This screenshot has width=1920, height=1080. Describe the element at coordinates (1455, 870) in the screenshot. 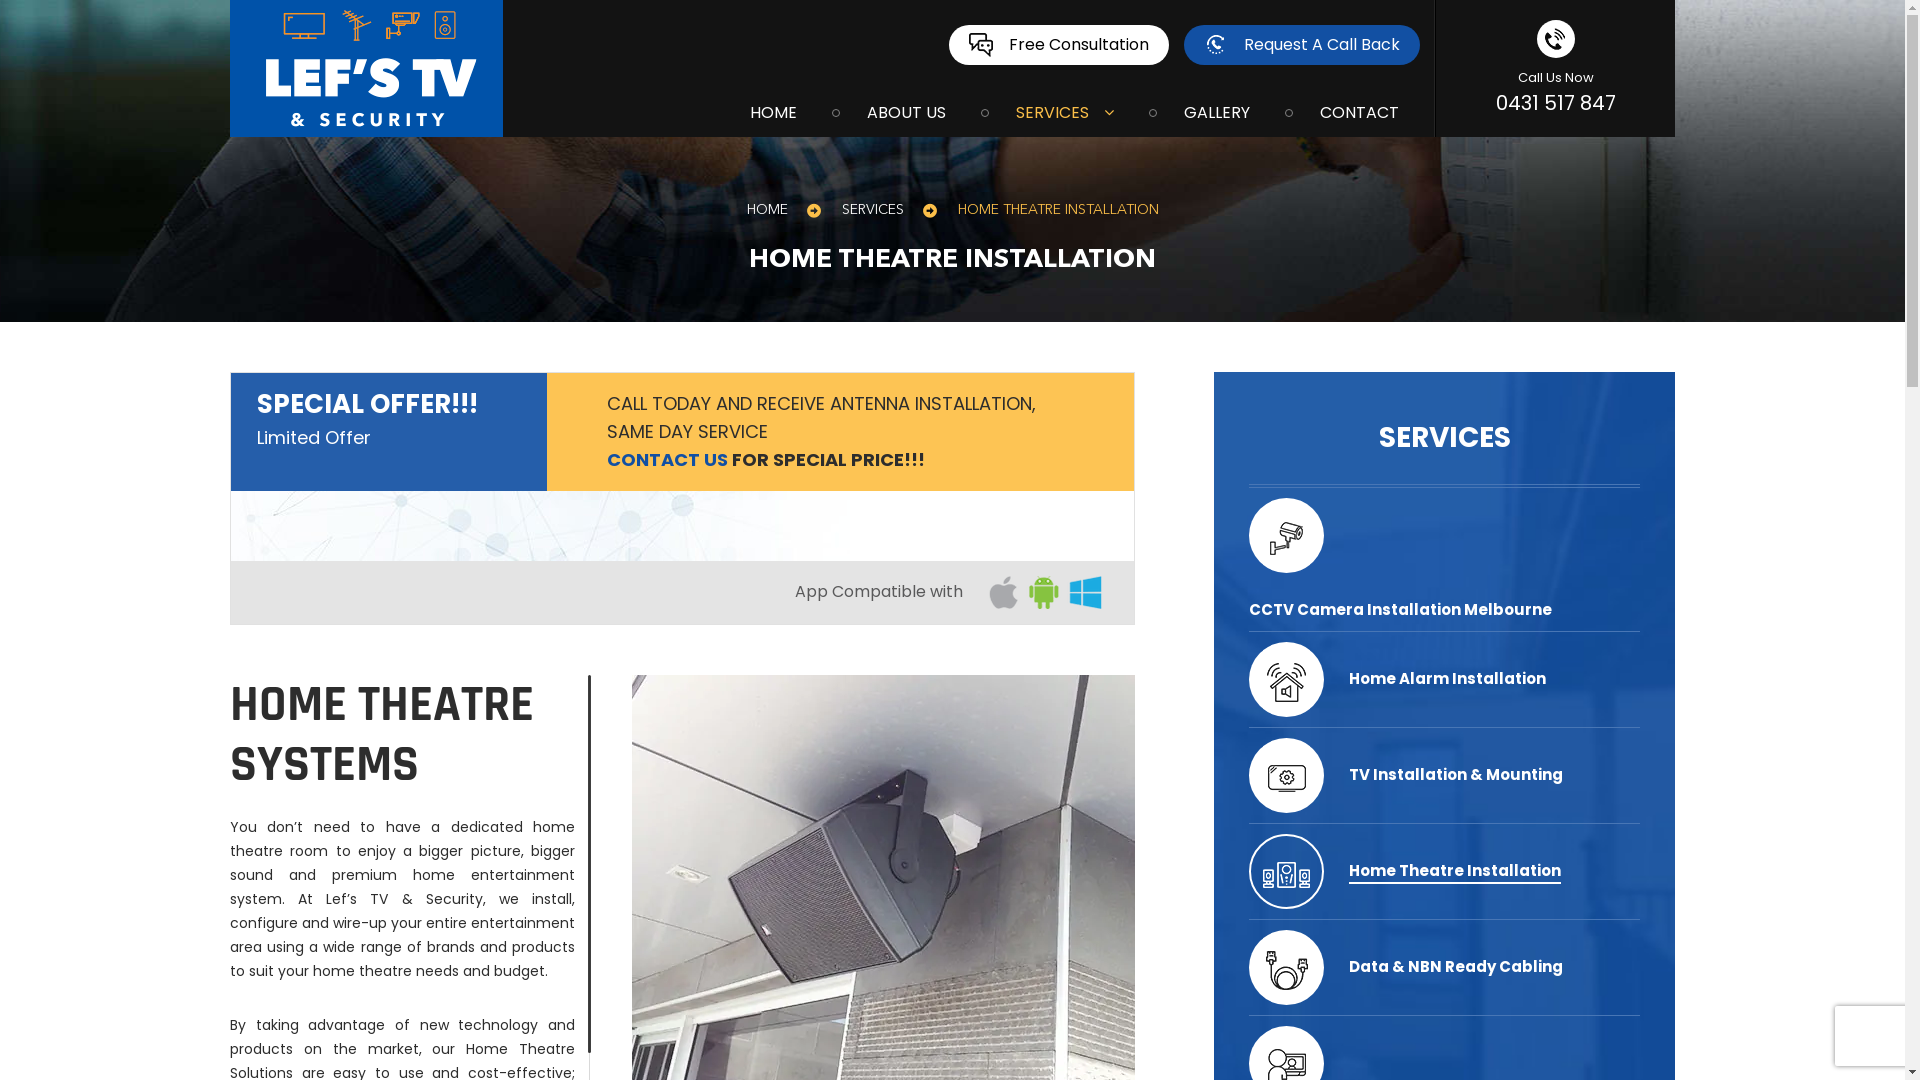

I see `Home Theatre Installation` at that location.